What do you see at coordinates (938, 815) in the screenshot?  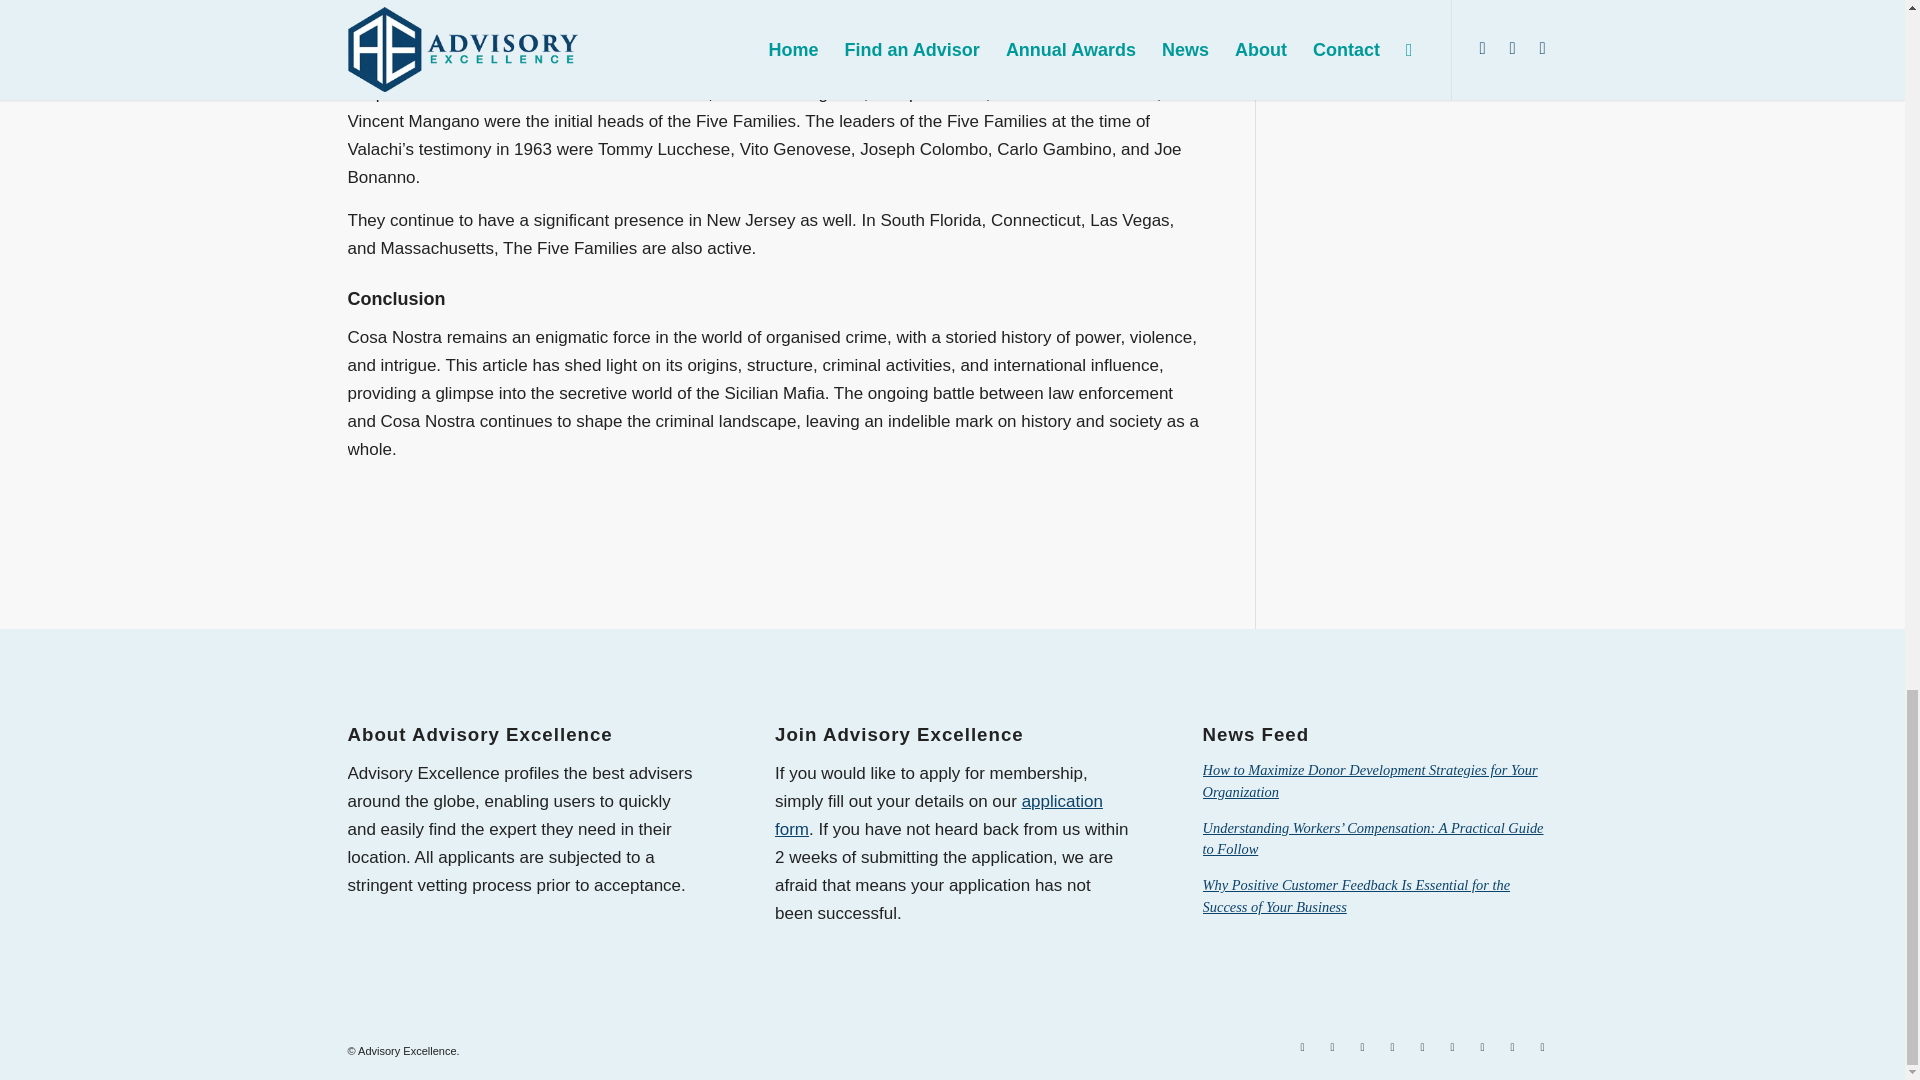 I see `application form` at bounding box center [938, 815].